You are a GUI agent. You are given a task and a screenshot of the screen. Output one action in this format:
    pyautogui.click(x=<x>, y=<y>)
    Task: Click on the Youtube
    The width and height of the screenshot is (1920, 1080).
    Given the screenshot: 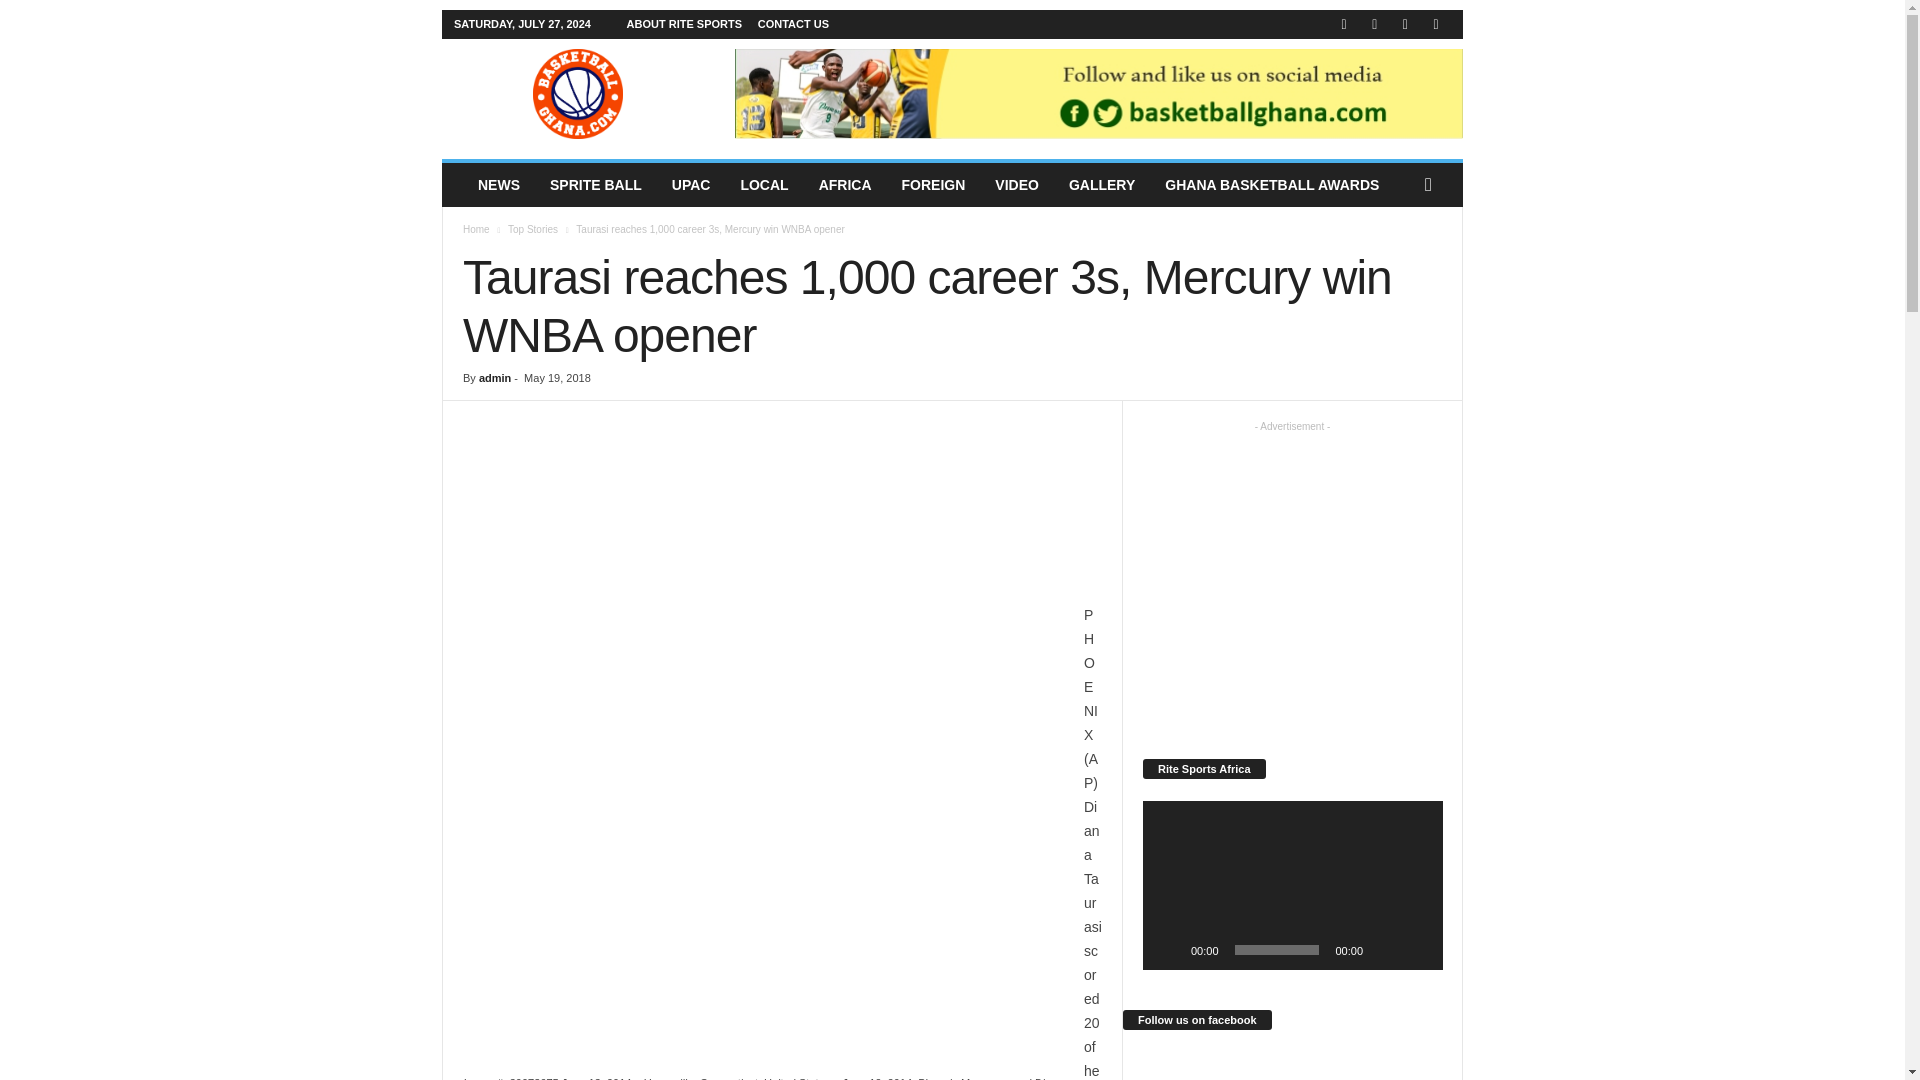 What is the action you would take?
    pyautogui.click(x=1436, y=24)
    